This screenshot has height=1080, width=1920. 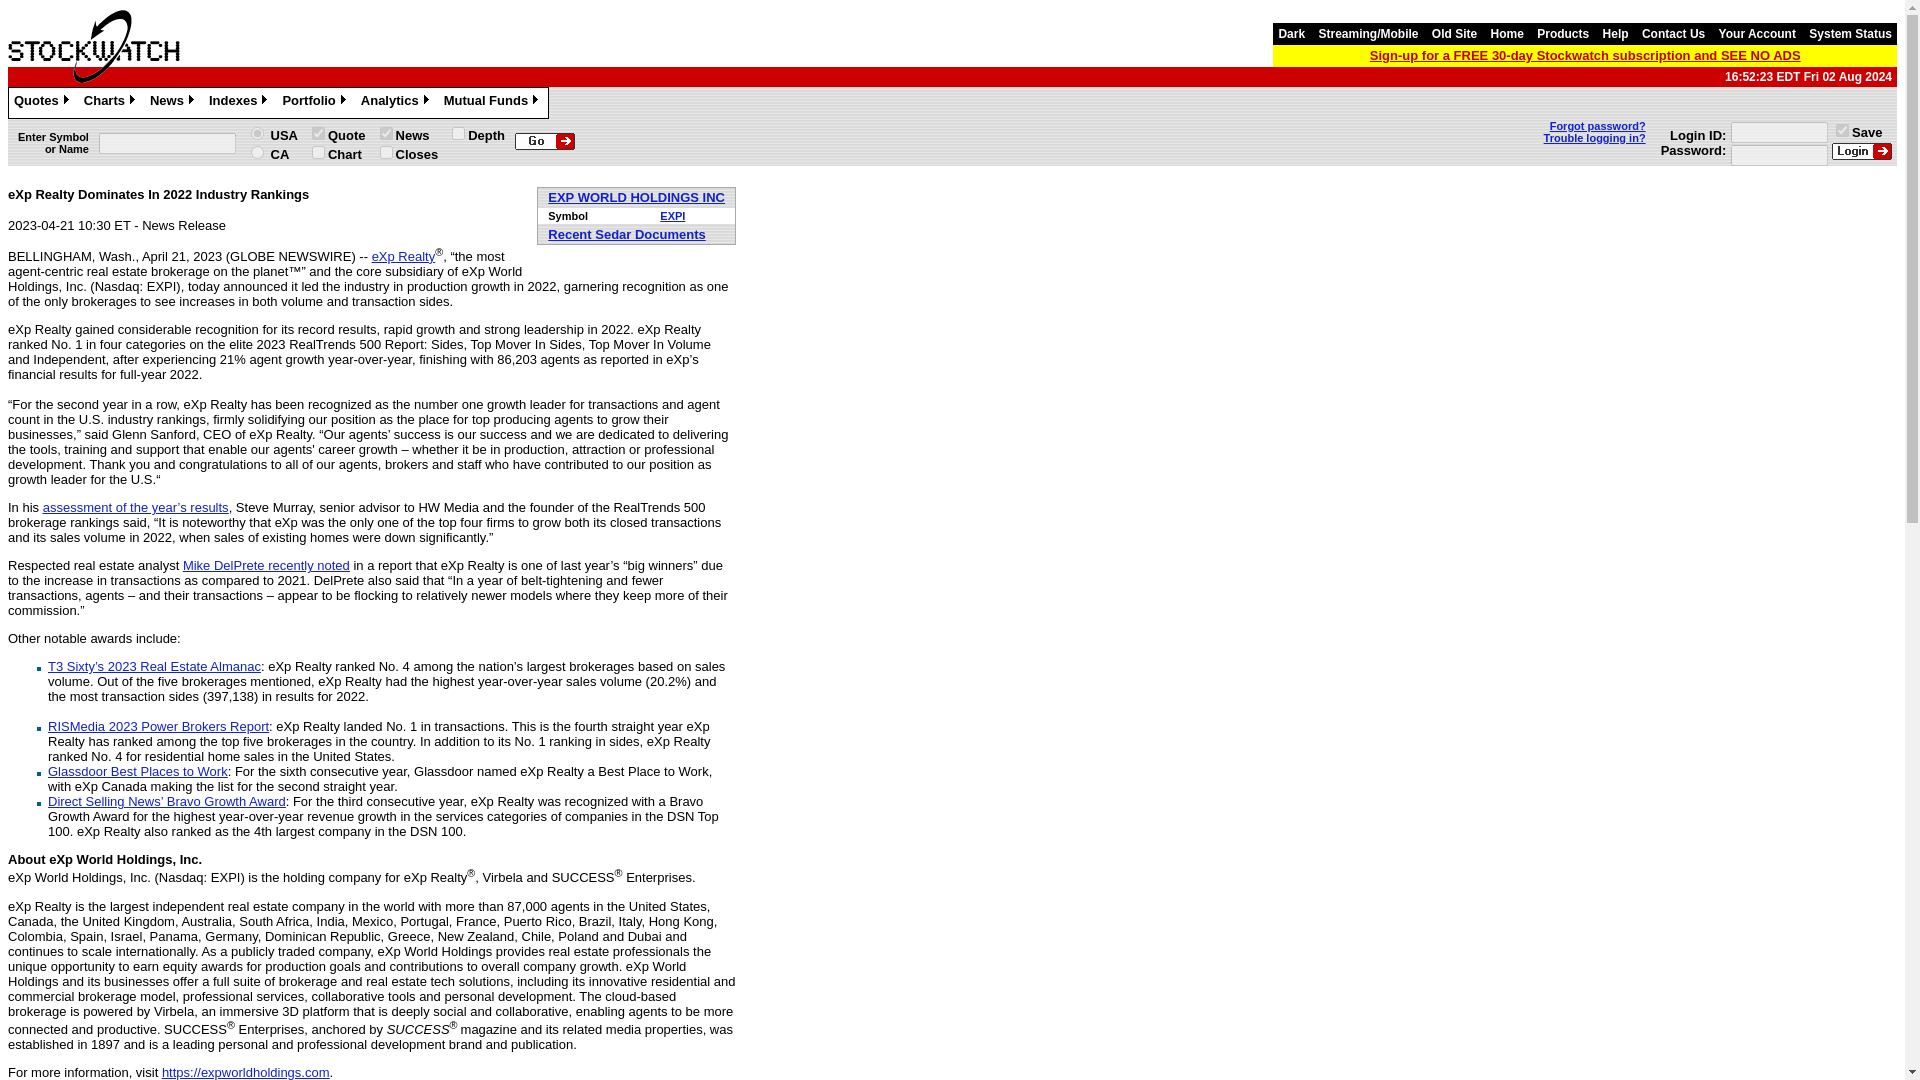 What do you see at coordinates (1674, 34) in the screenshot?
I see `Contact Us` at bounding box center [1674, 34].